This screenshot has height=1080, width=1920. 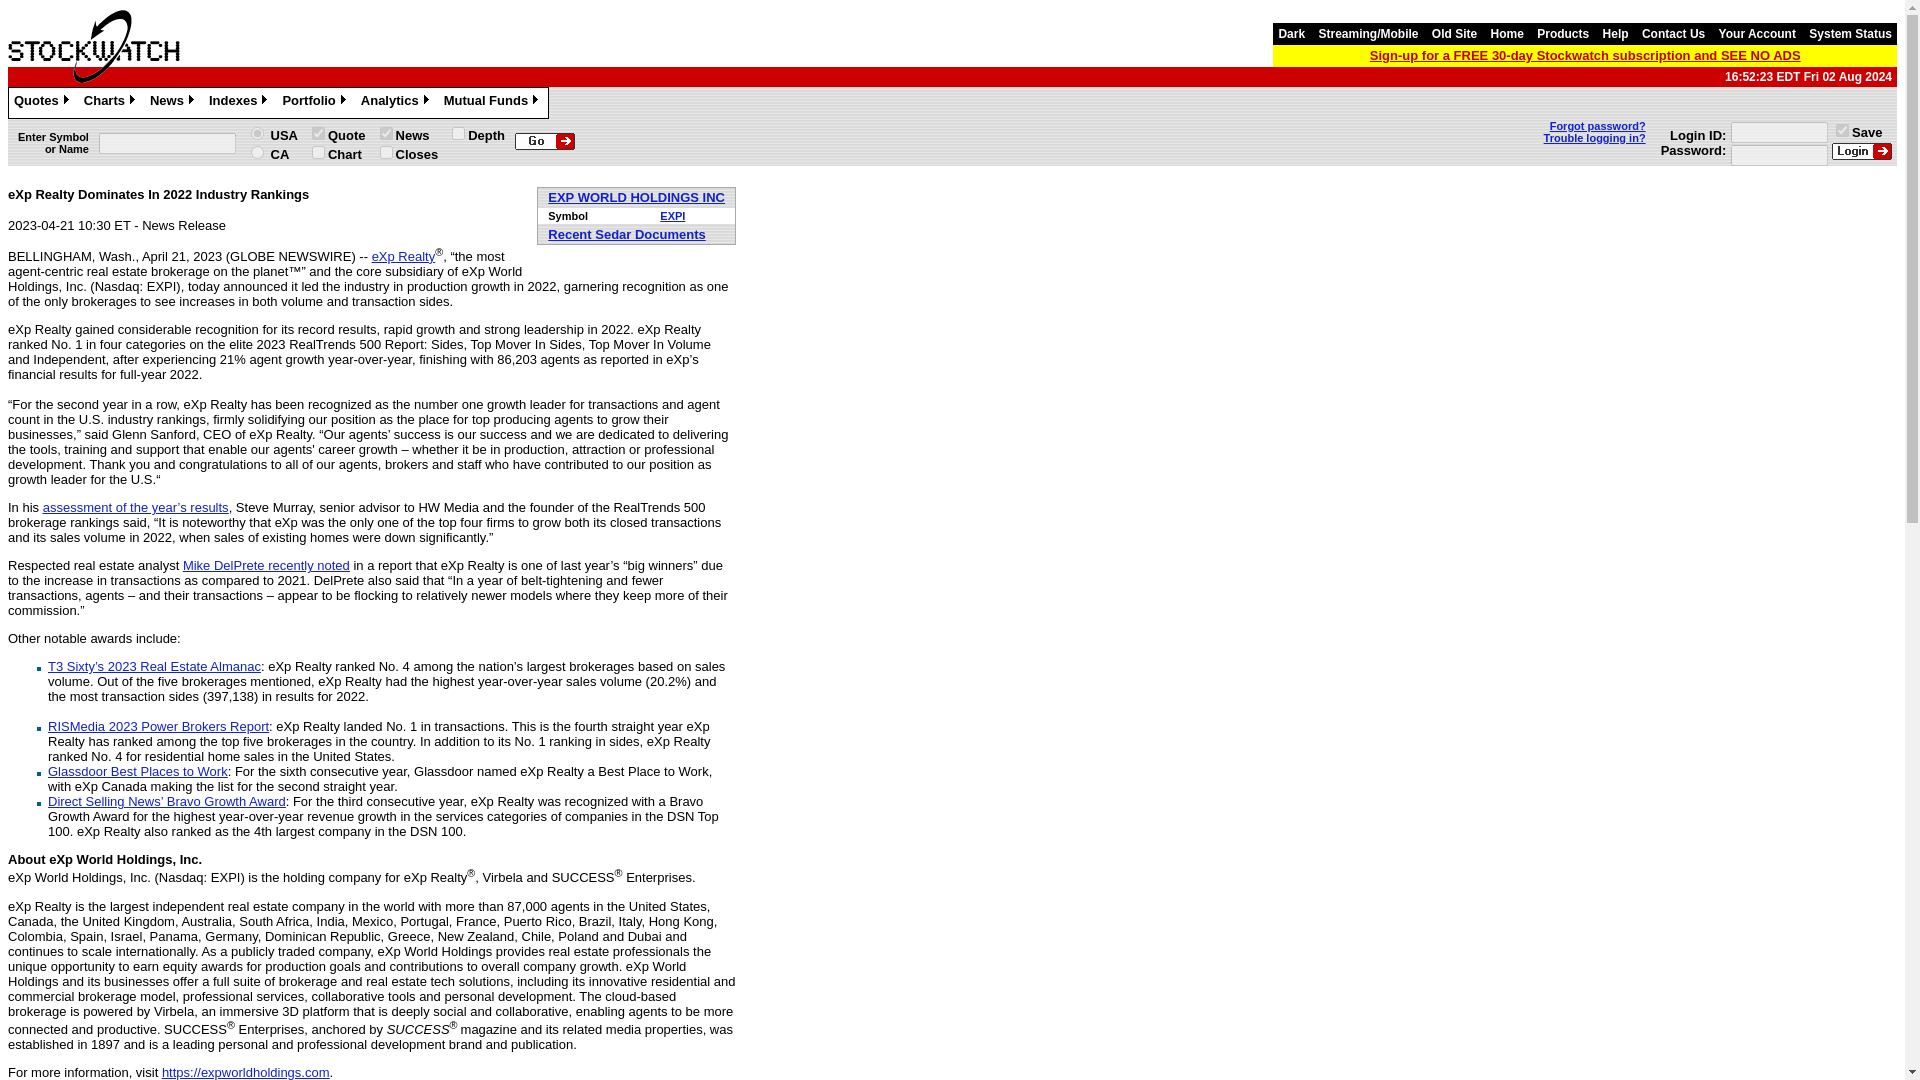 What do you see at coordinates (1674, 34) in the screenshot?
I see `Contact Us` at bounding box center [1674, 34].